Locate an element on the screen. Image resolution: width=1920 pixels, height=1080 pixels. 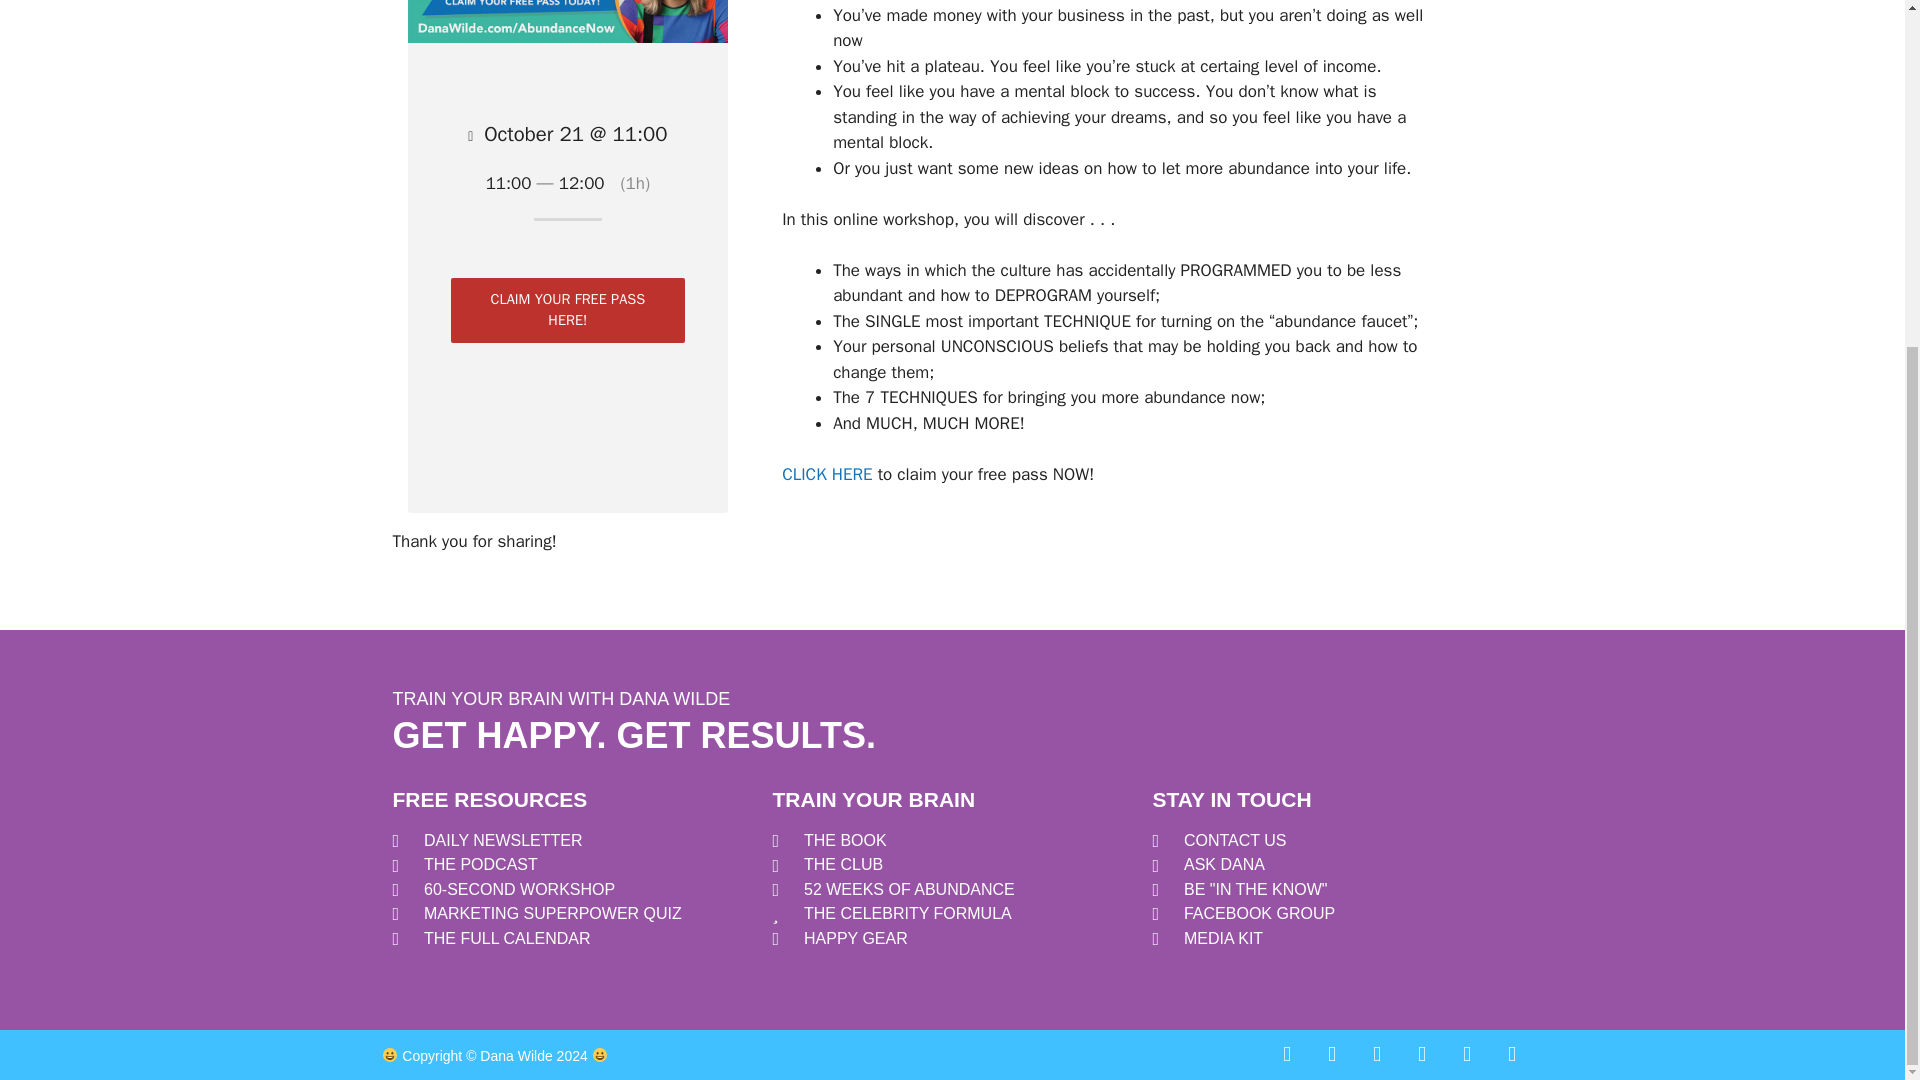
DAILY NEWSLETTER is located at coordinates (572, 841).